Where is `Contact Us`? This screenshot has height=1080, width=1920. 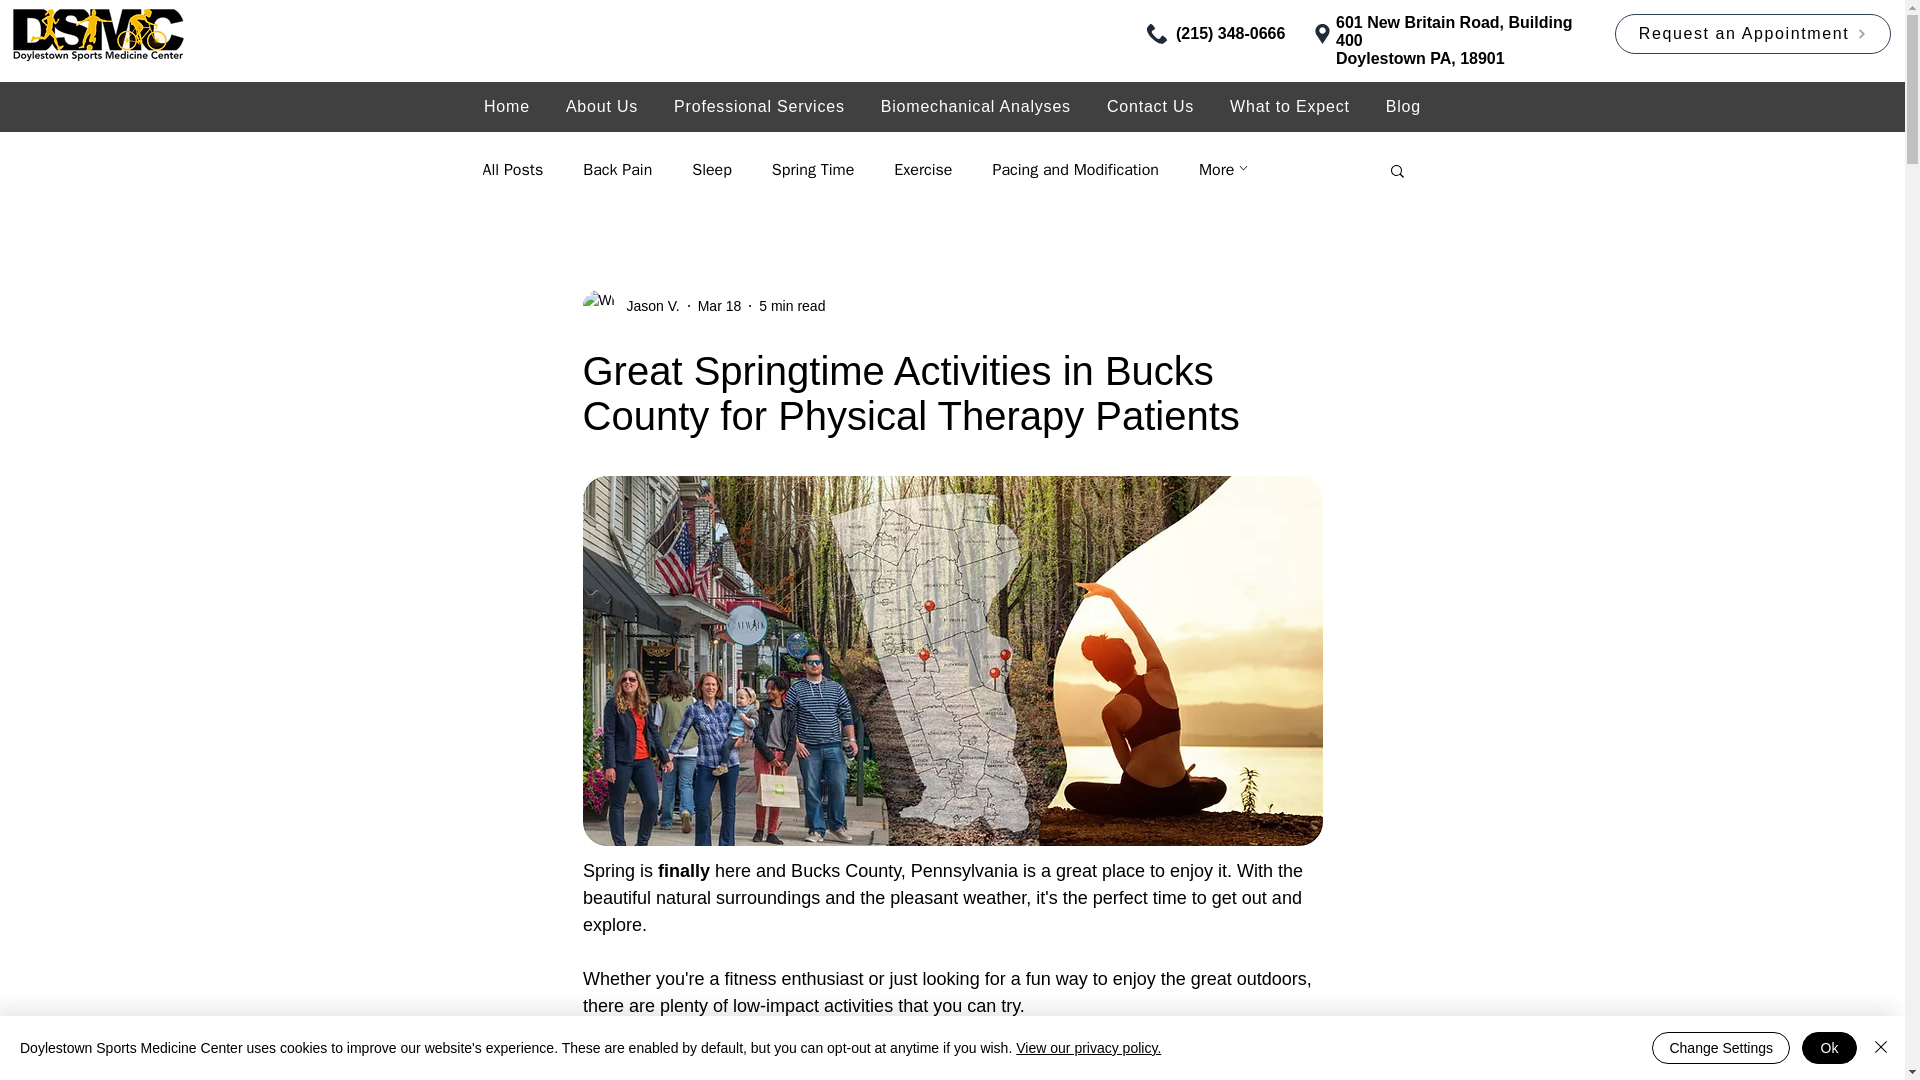 Contact Us is located at coordinates (1150, 106).